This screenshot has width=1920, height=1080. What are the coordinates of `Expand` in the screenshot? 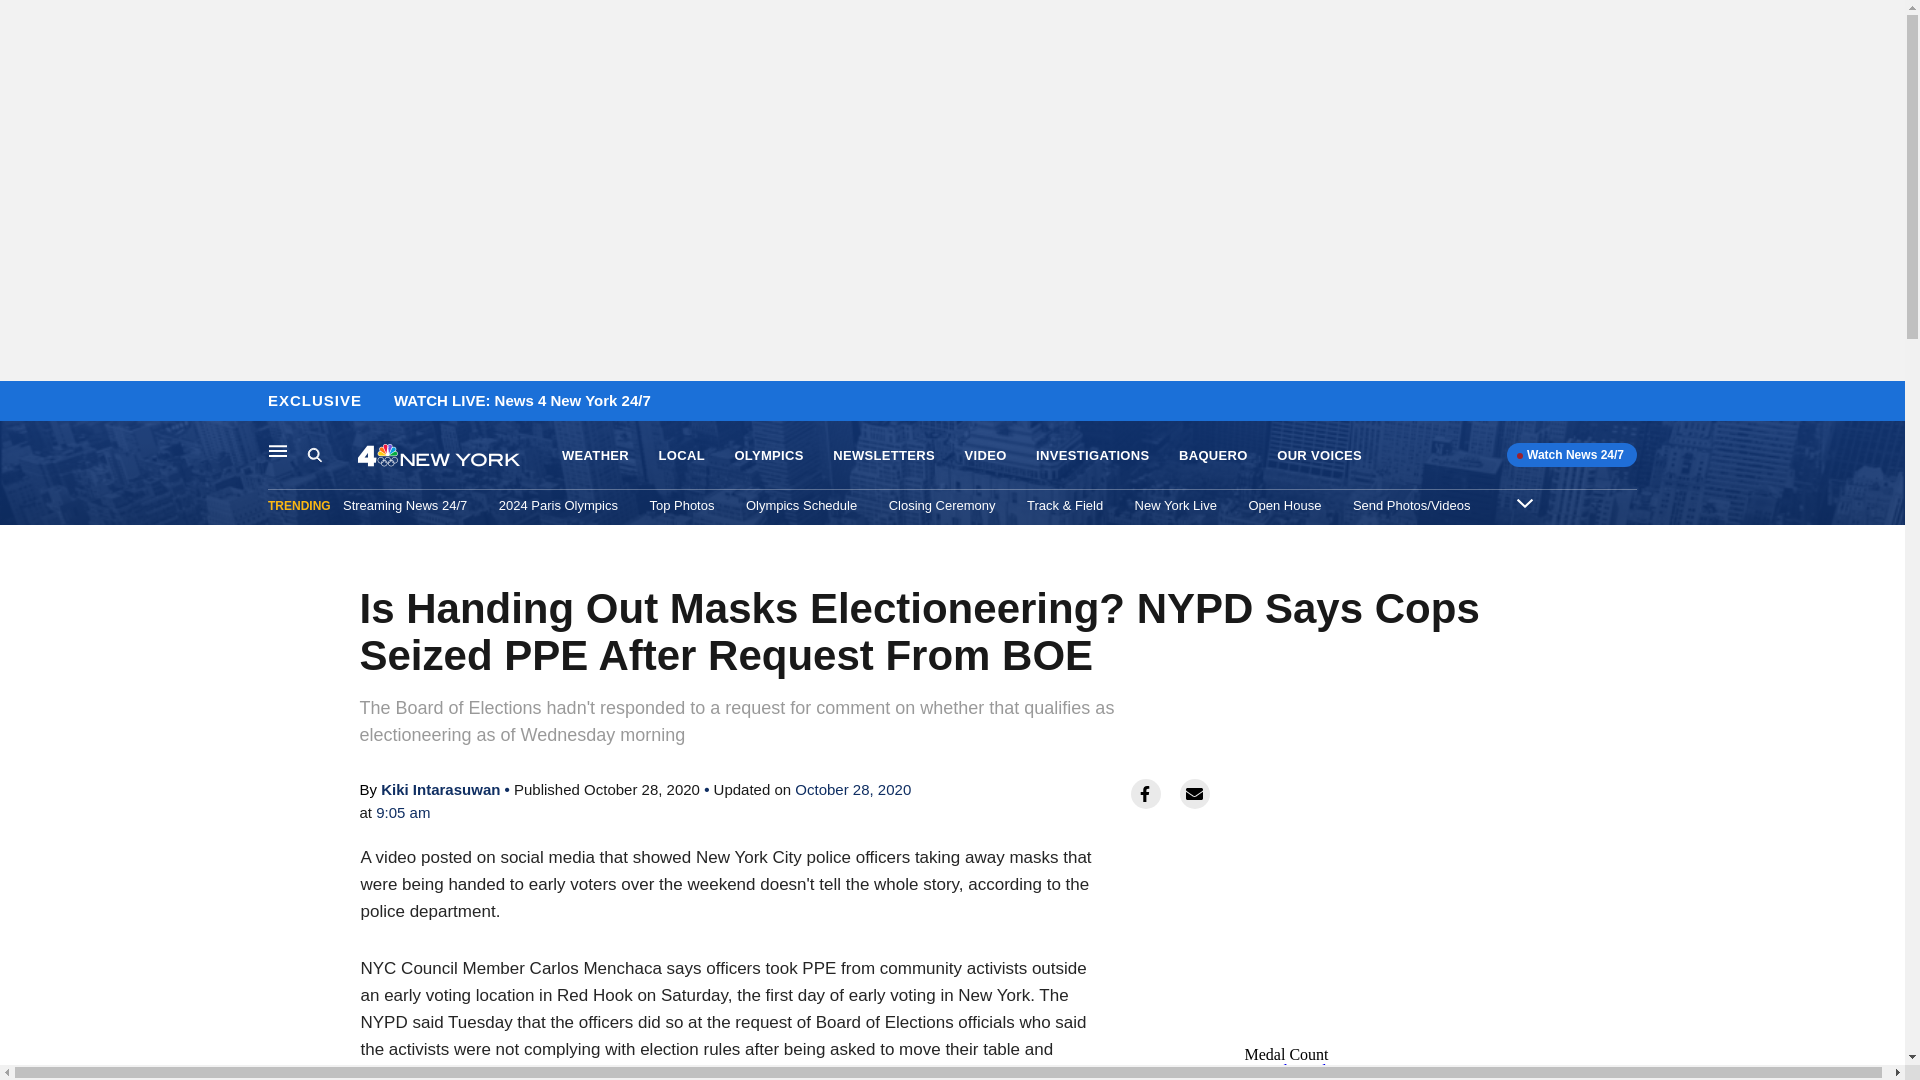 It's located at (1524, 502).